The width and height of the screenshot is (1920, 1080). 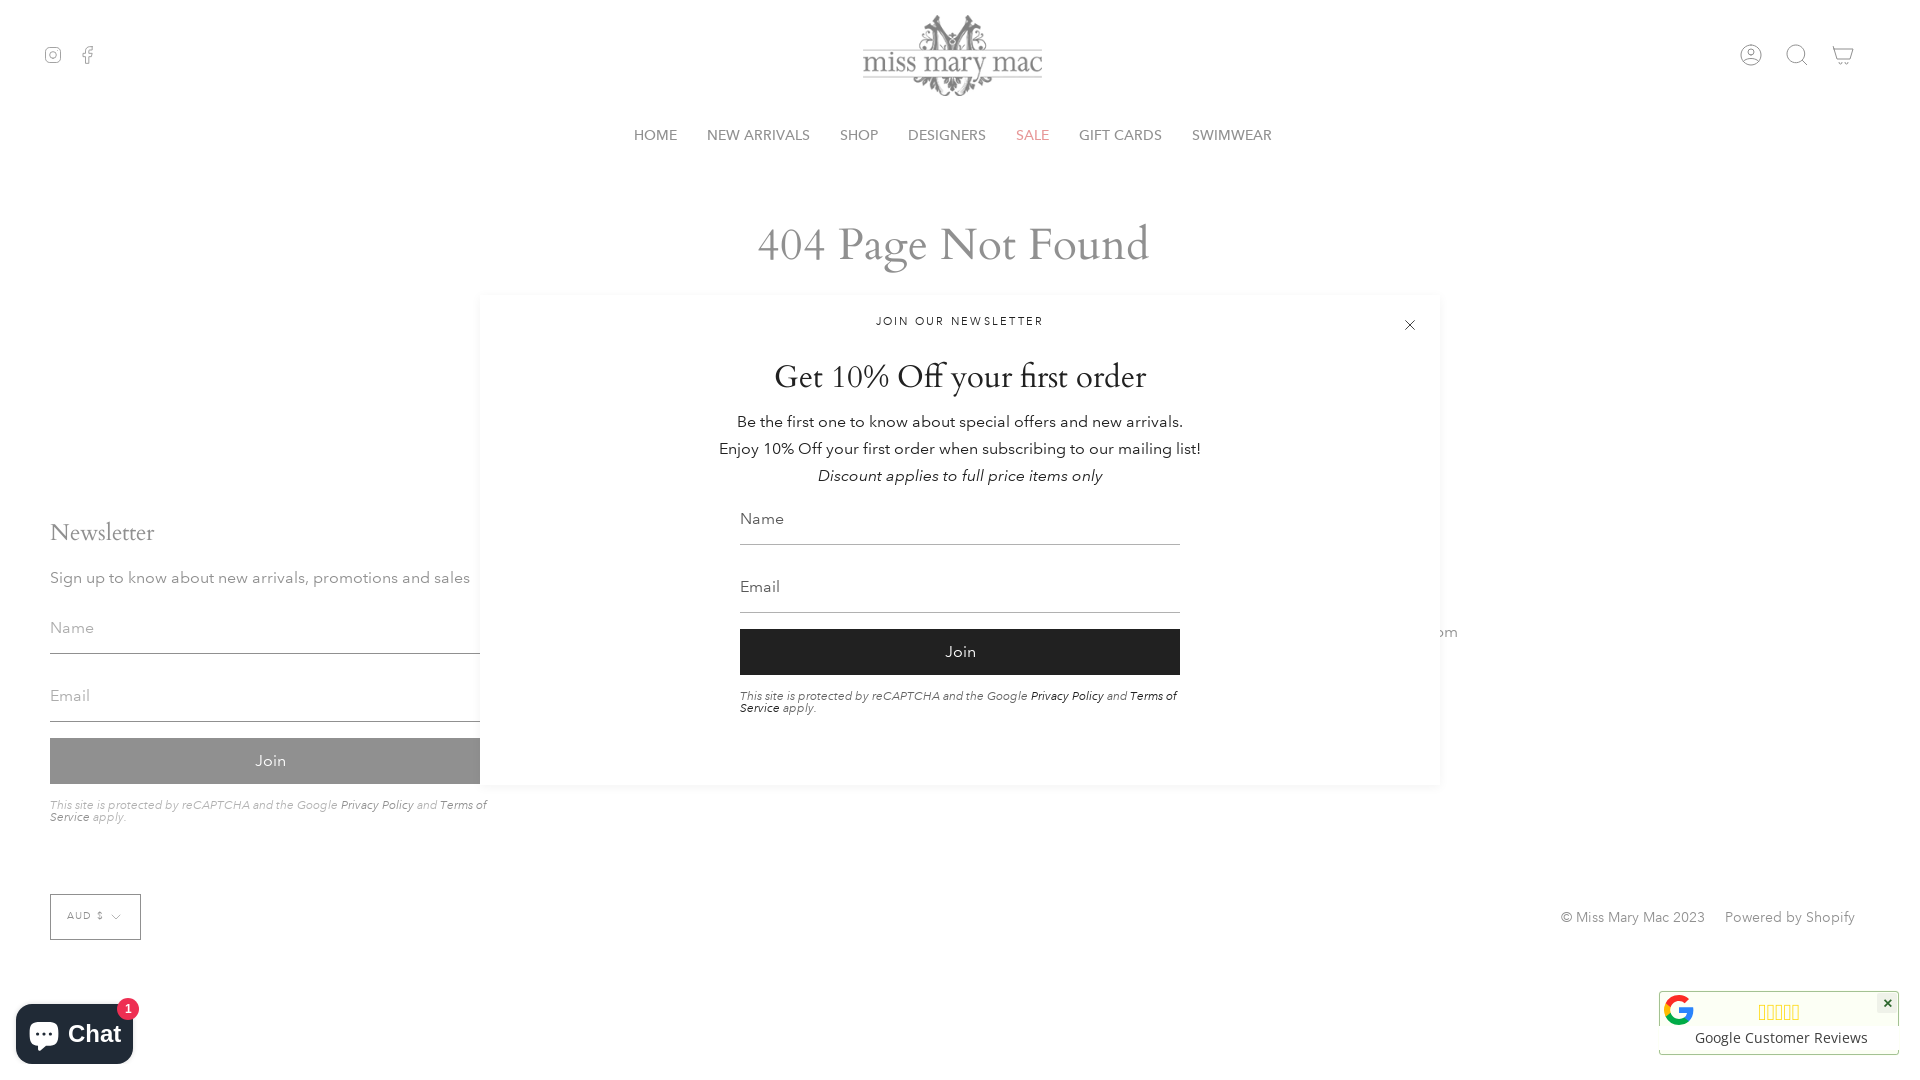 What do you see at coordinates (1679, 1010) in the screenshot?
I see `GCR` at bounding box center [1679, 1010].